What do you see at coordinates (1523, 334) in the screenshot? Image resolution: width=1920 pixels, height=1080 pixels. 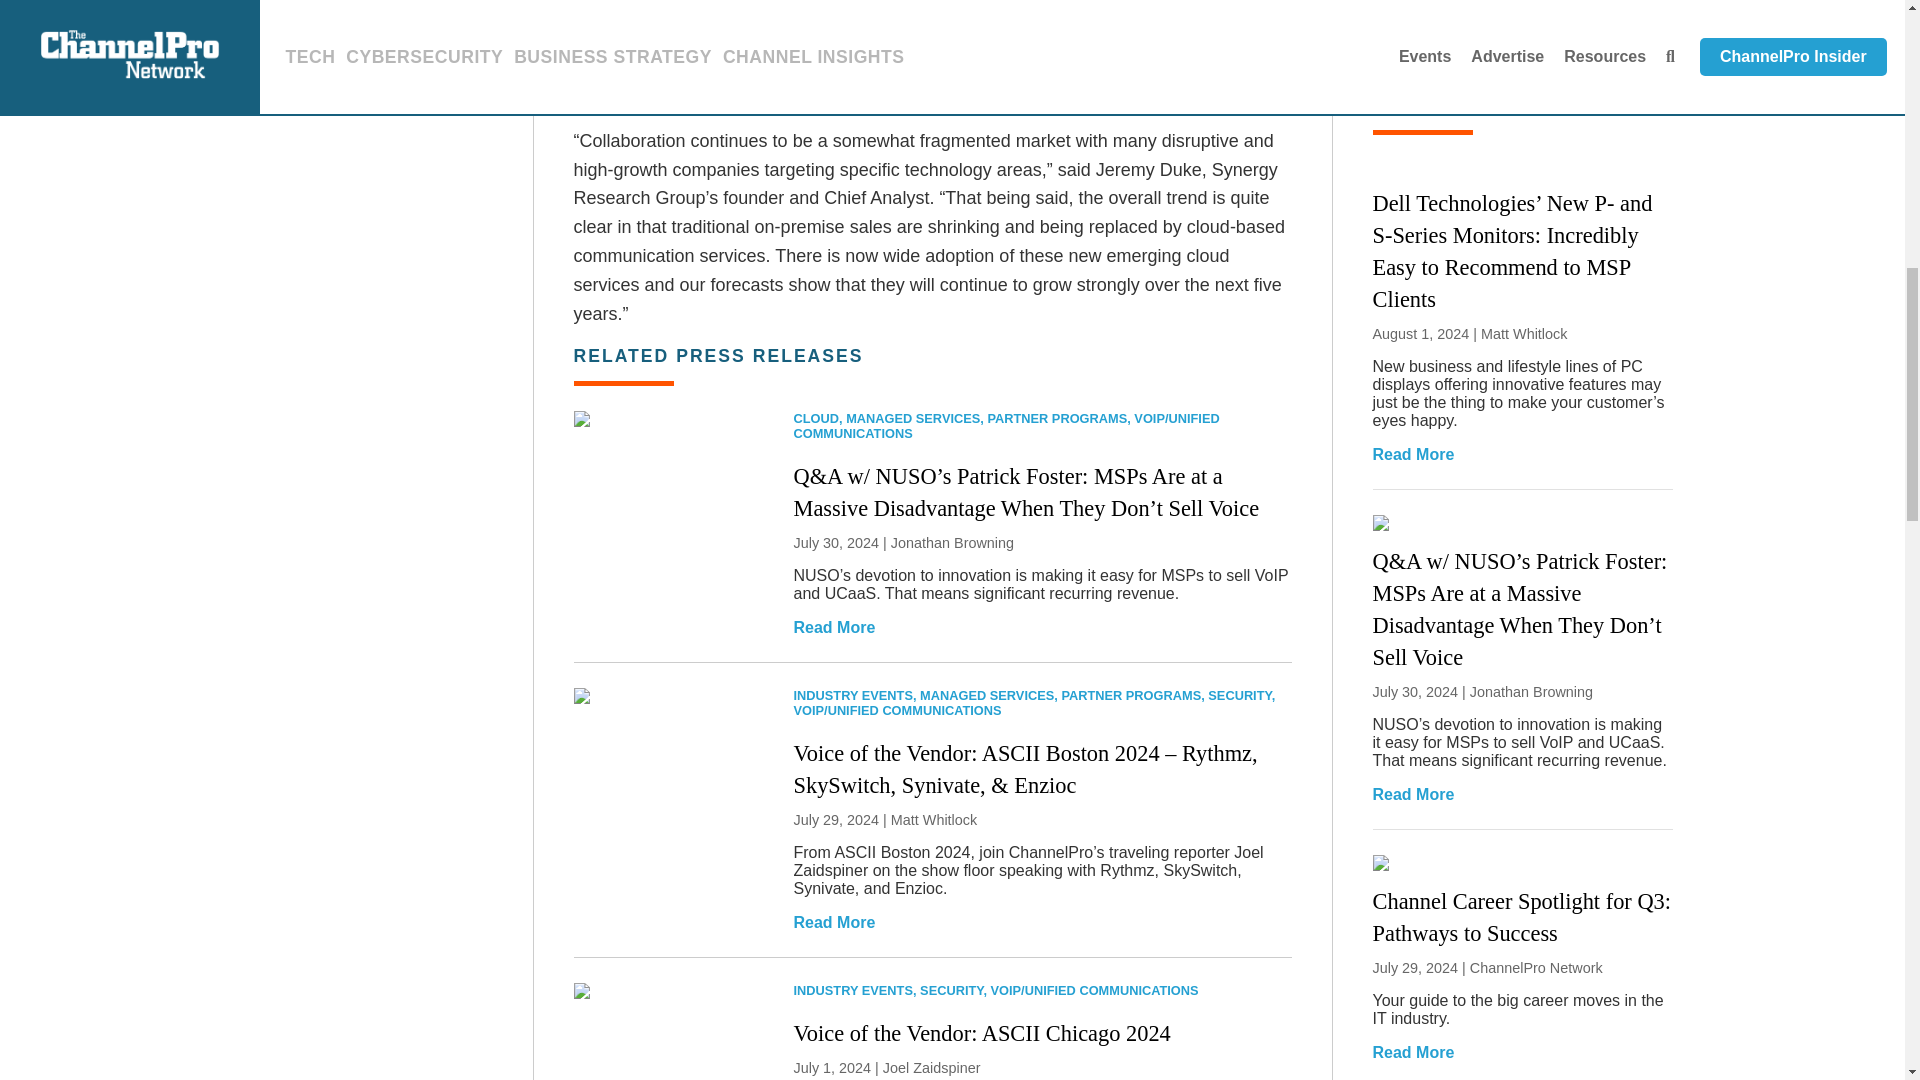 I see `Posts by Matt Whitlock` at bounding box center [1523, 334].